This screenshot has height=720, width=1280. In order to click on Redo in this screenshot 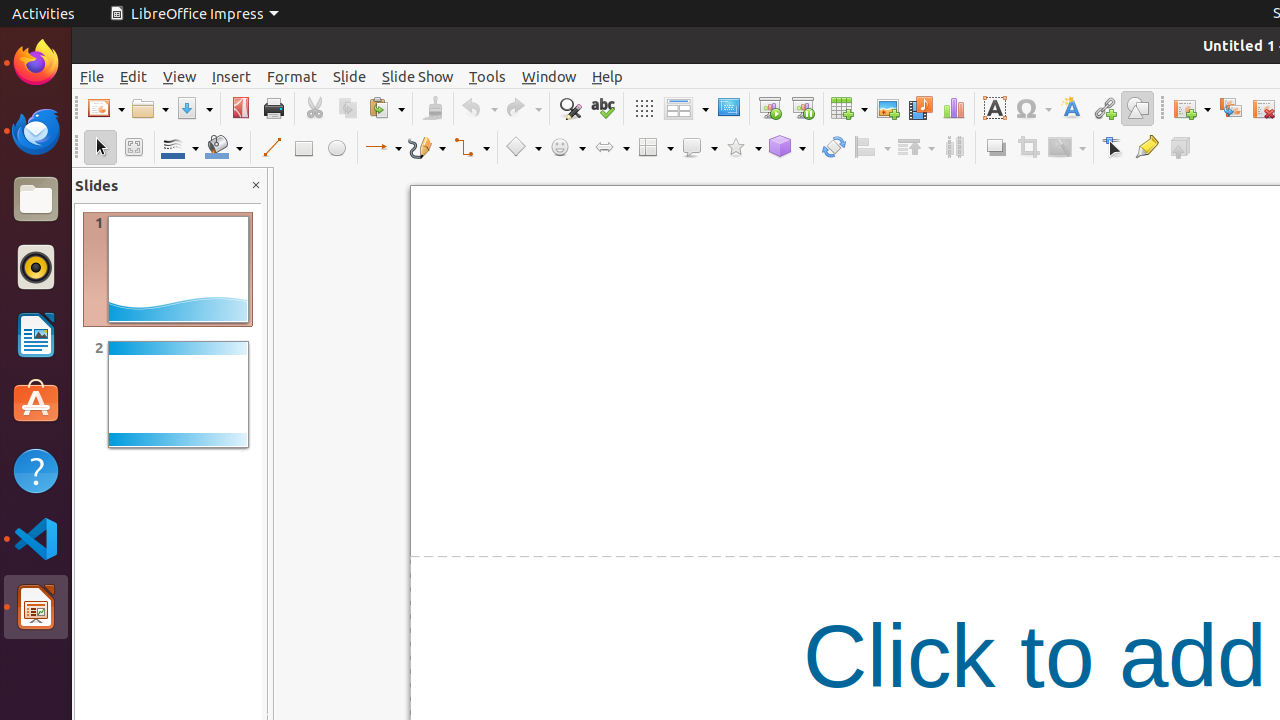, I will do `click(523, 108)`.